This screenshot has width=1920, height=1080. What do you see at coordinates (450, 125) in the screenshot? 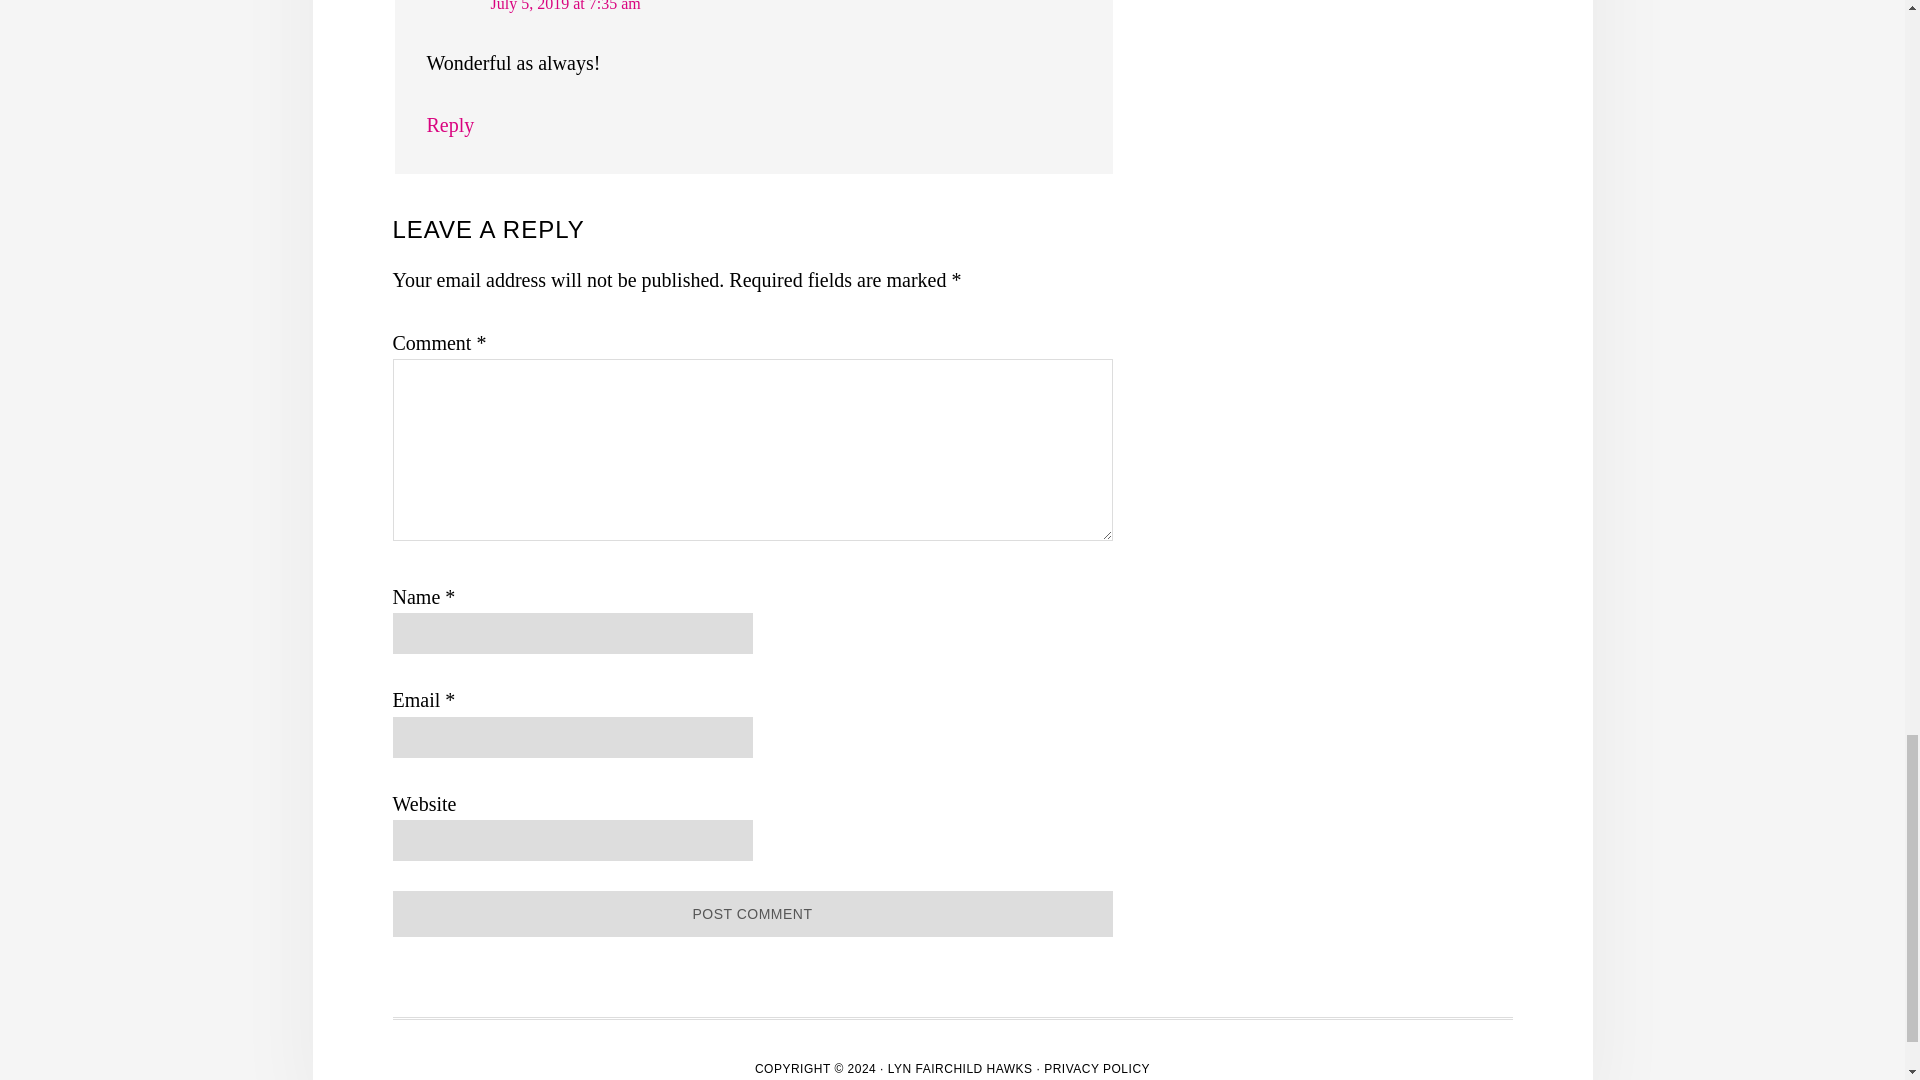
I see `Reply` at bounding box center [450, 125].